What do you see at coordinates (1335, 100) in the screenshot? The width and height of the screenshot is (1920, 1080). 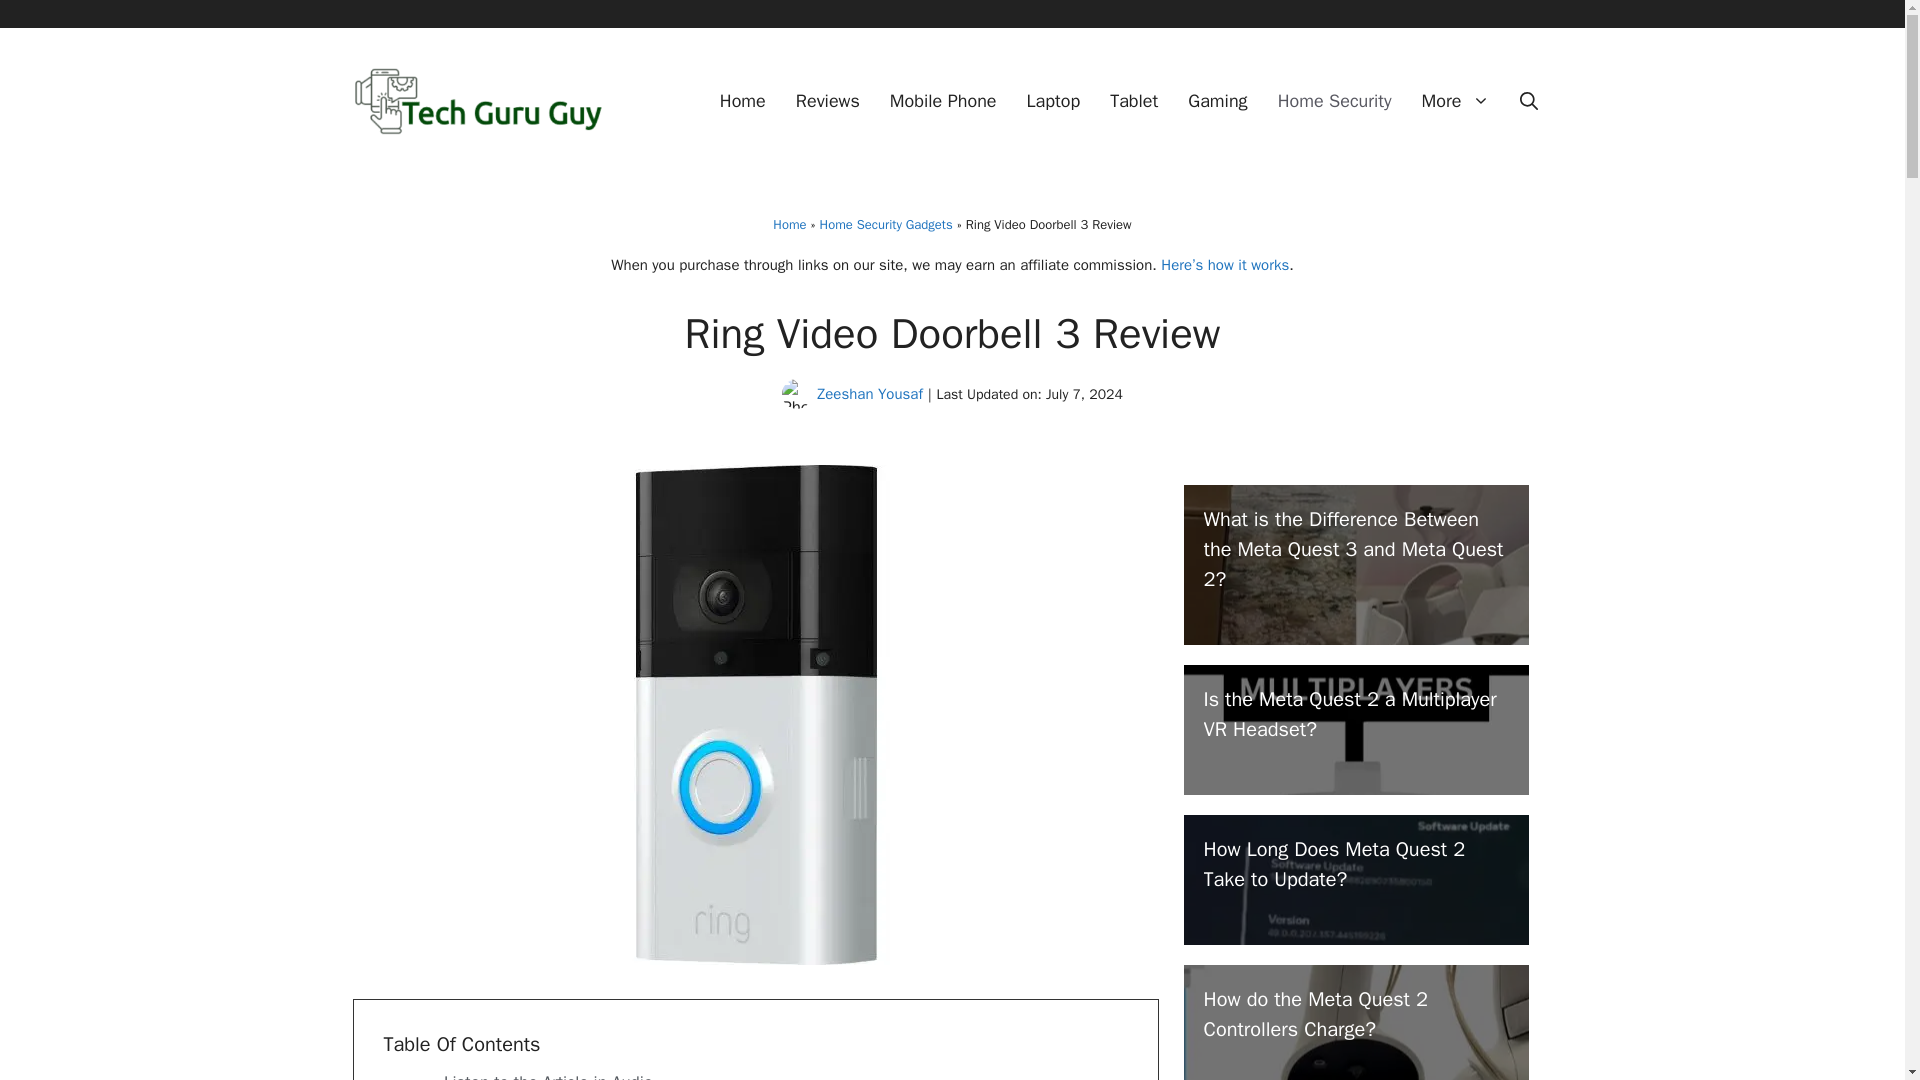 I see `Home Security` at bounding box center [1335, 100].